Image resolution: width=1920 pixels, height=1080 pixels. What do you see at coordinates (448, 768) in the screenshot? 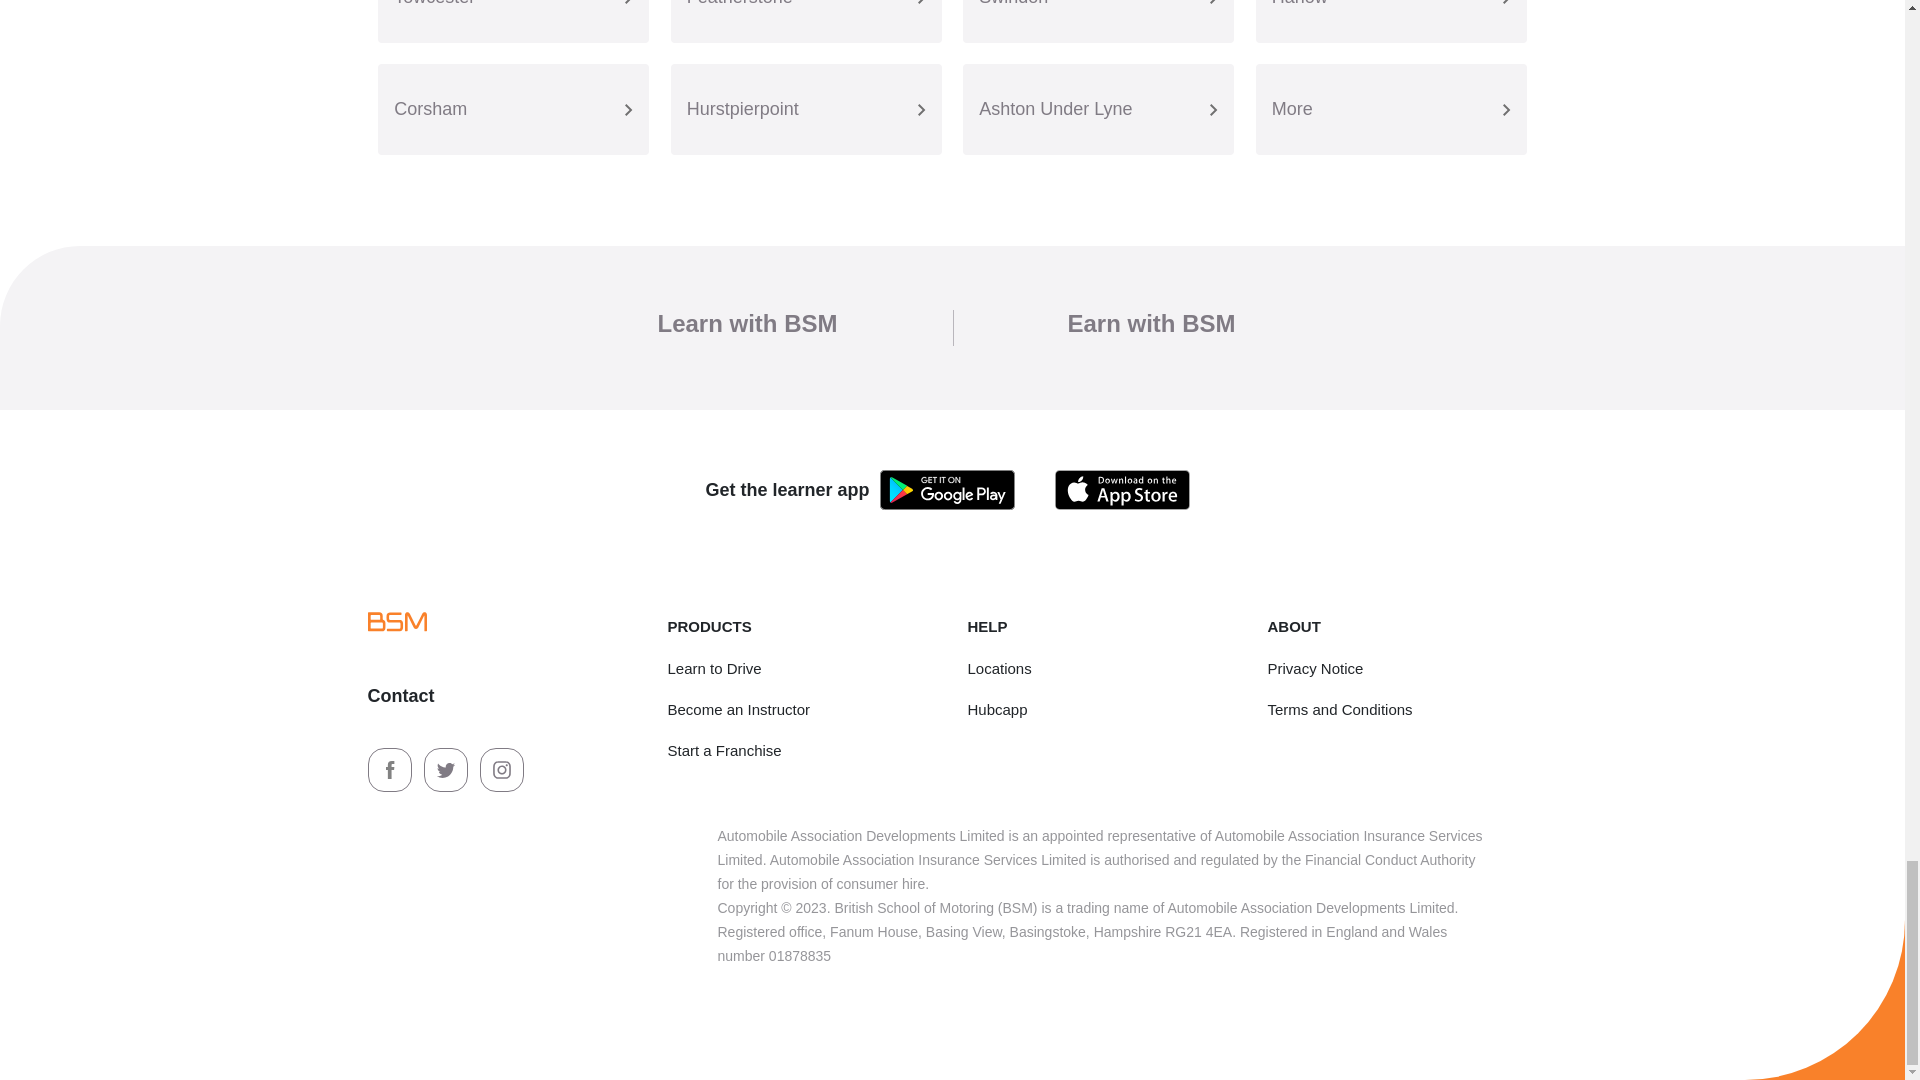
I see `Twitter` at bounding box center [448, 768].